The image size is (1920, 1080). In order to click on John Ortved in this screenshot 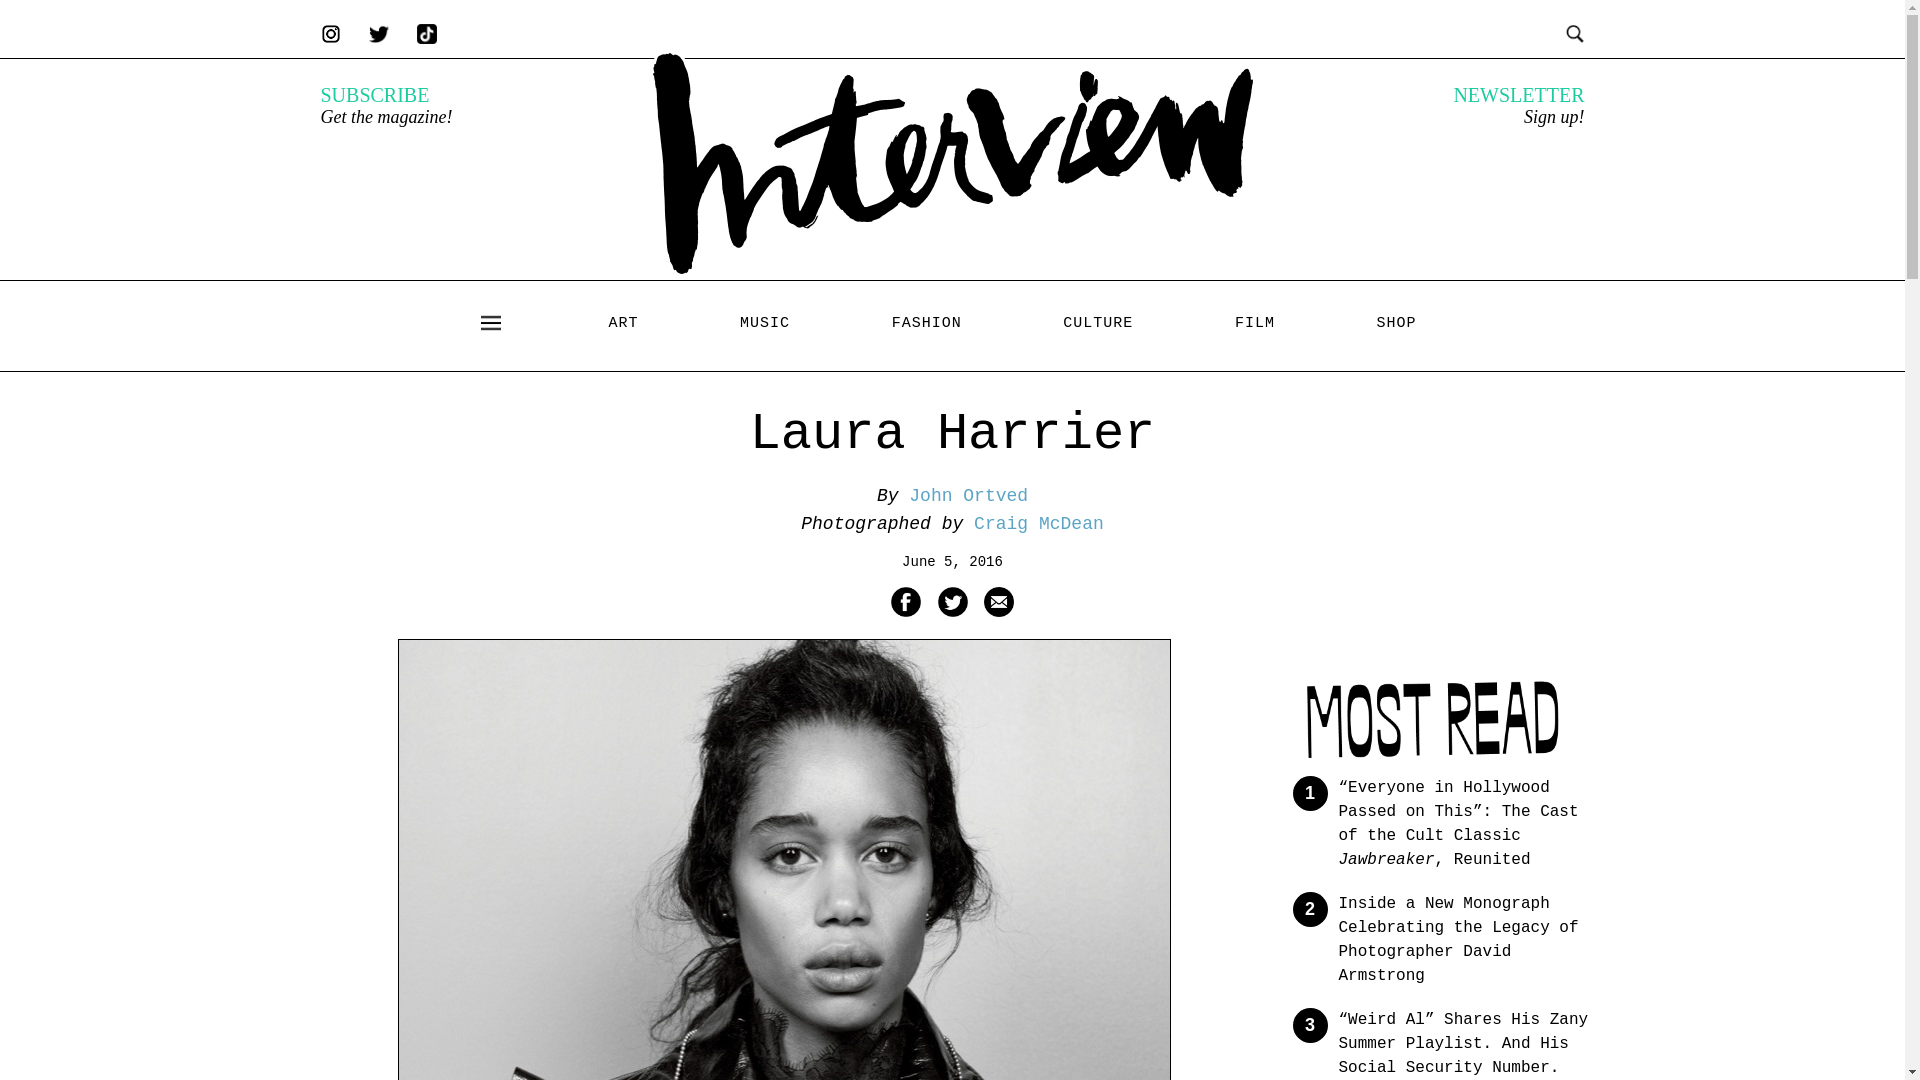, I will do `click(968, 496)`.